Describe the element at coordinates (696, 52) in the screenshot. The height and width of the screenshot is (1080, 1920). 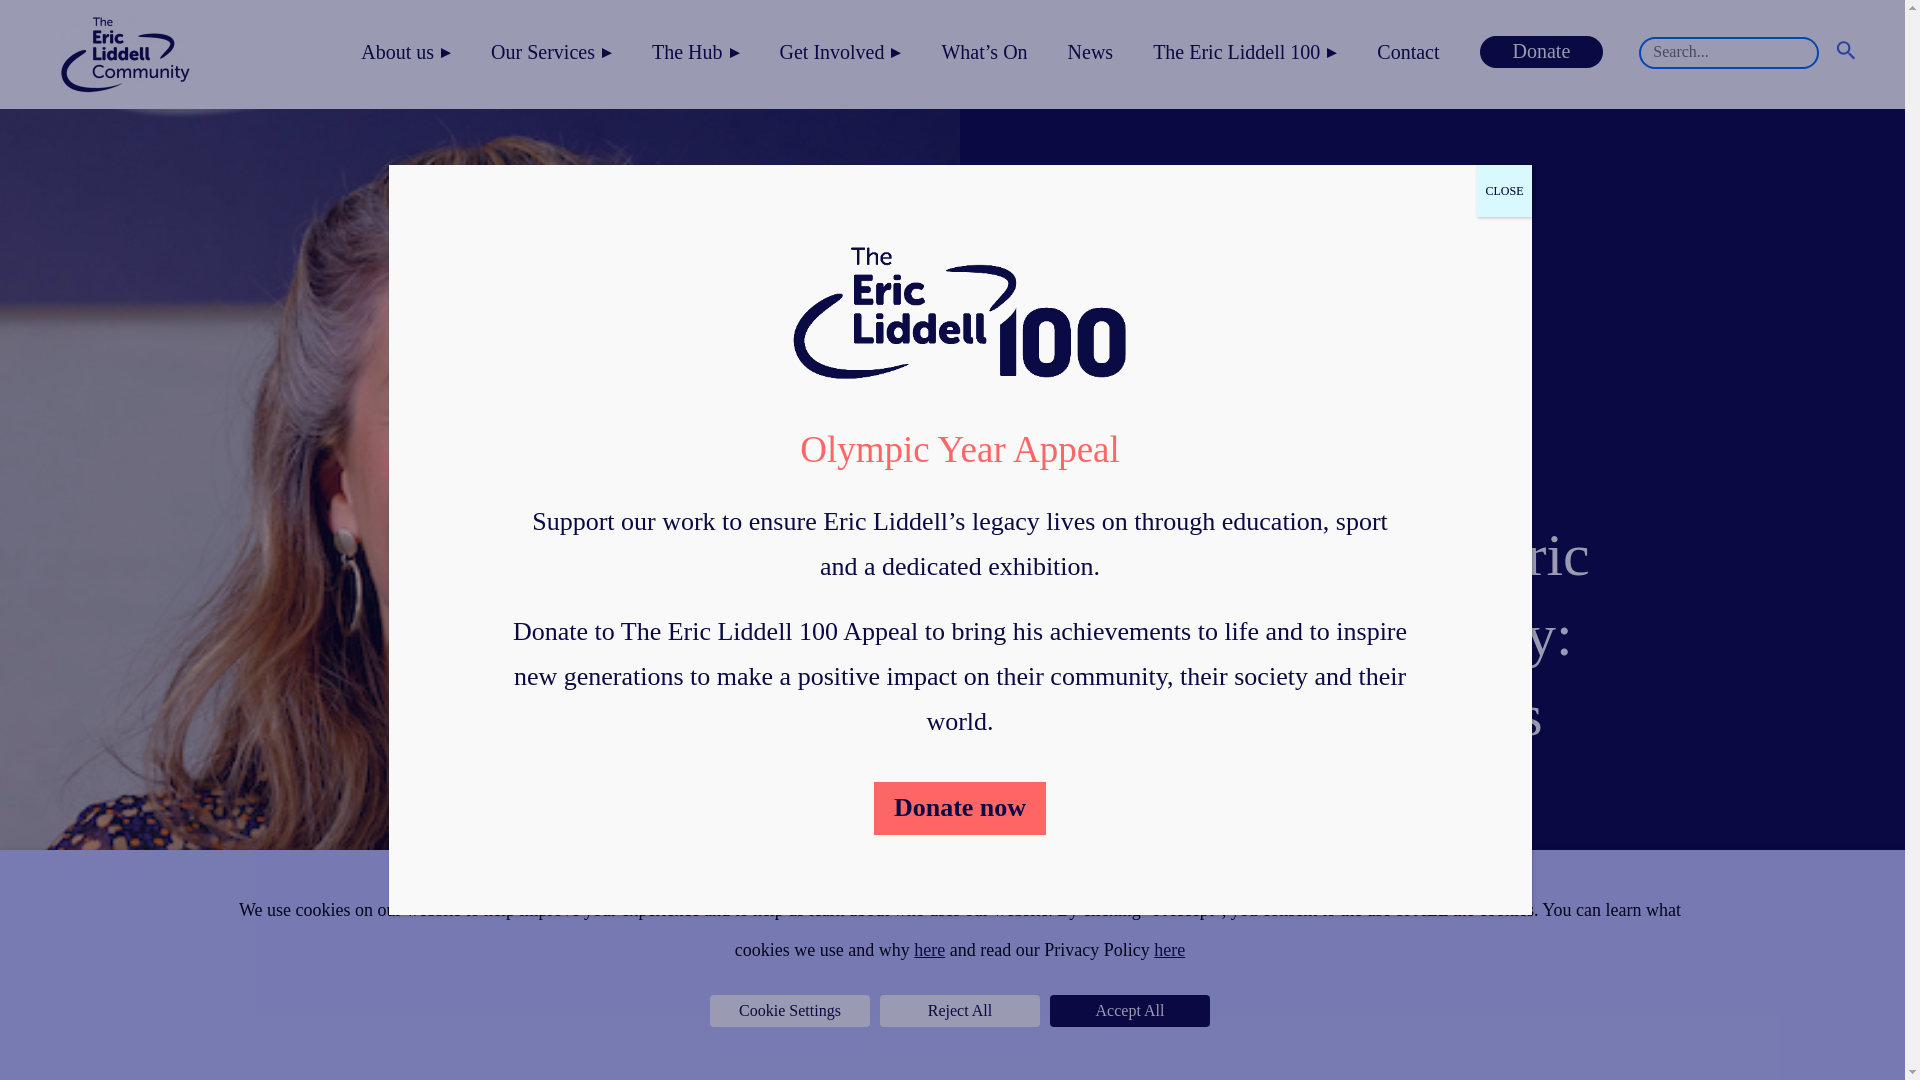
I see `Link to the Community hub page` at that location.